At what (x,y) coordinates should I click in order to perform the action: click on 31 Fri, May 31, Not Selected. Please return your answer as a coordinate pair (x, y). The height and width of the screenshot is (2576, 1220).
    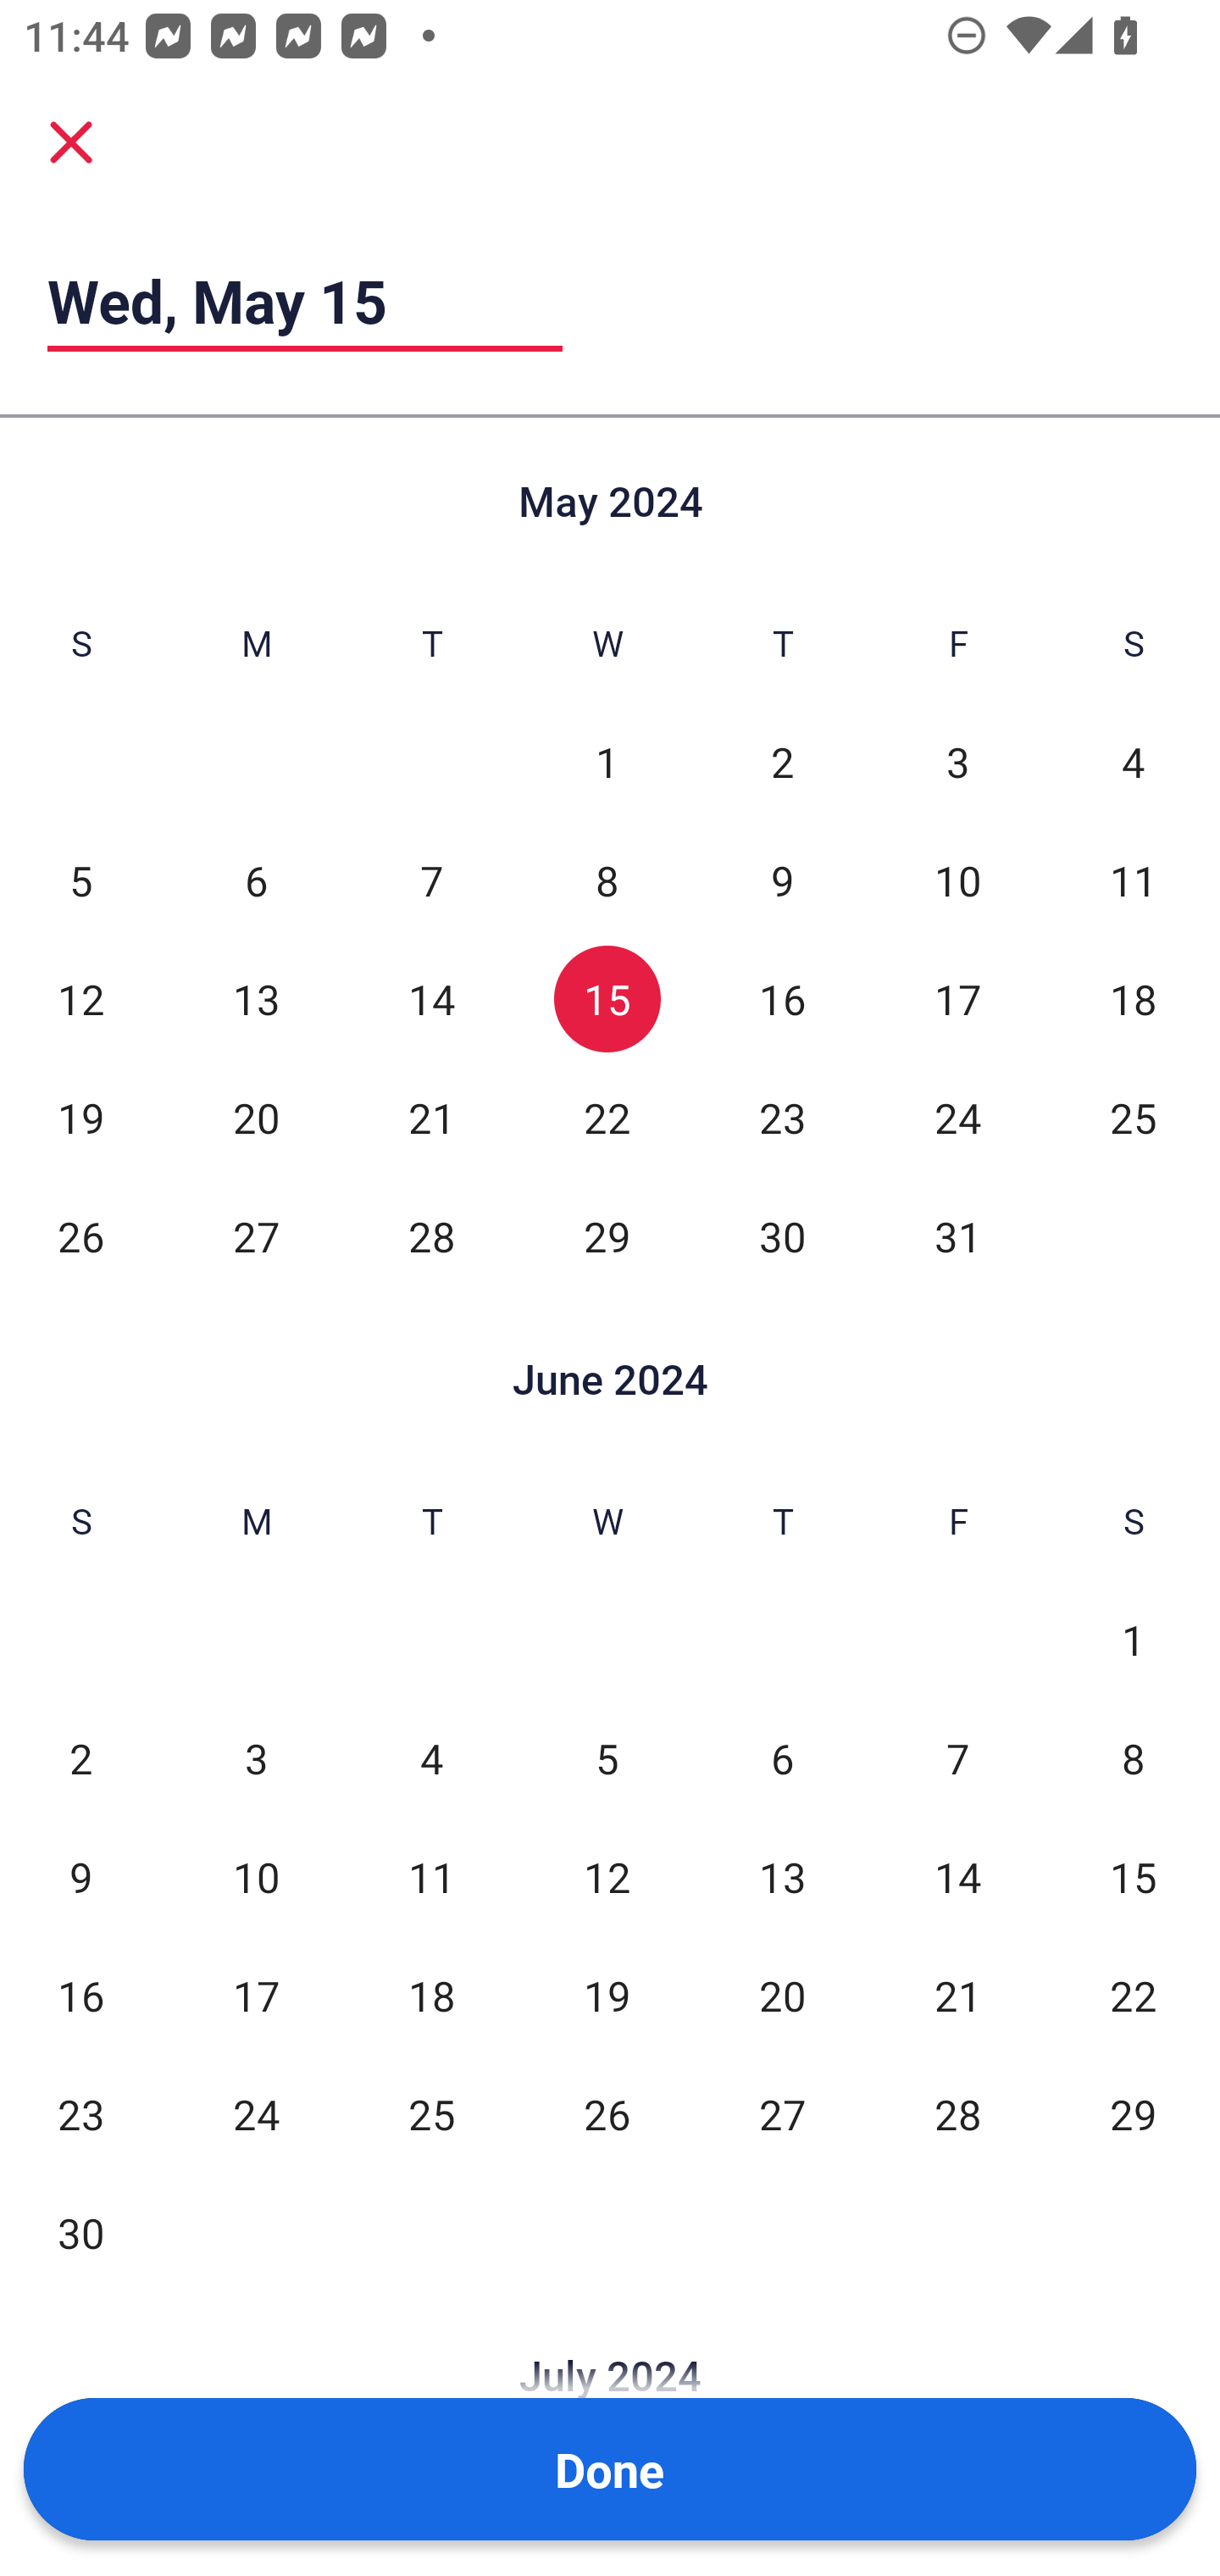
    Looking at the image, I should click on (957, 1236).